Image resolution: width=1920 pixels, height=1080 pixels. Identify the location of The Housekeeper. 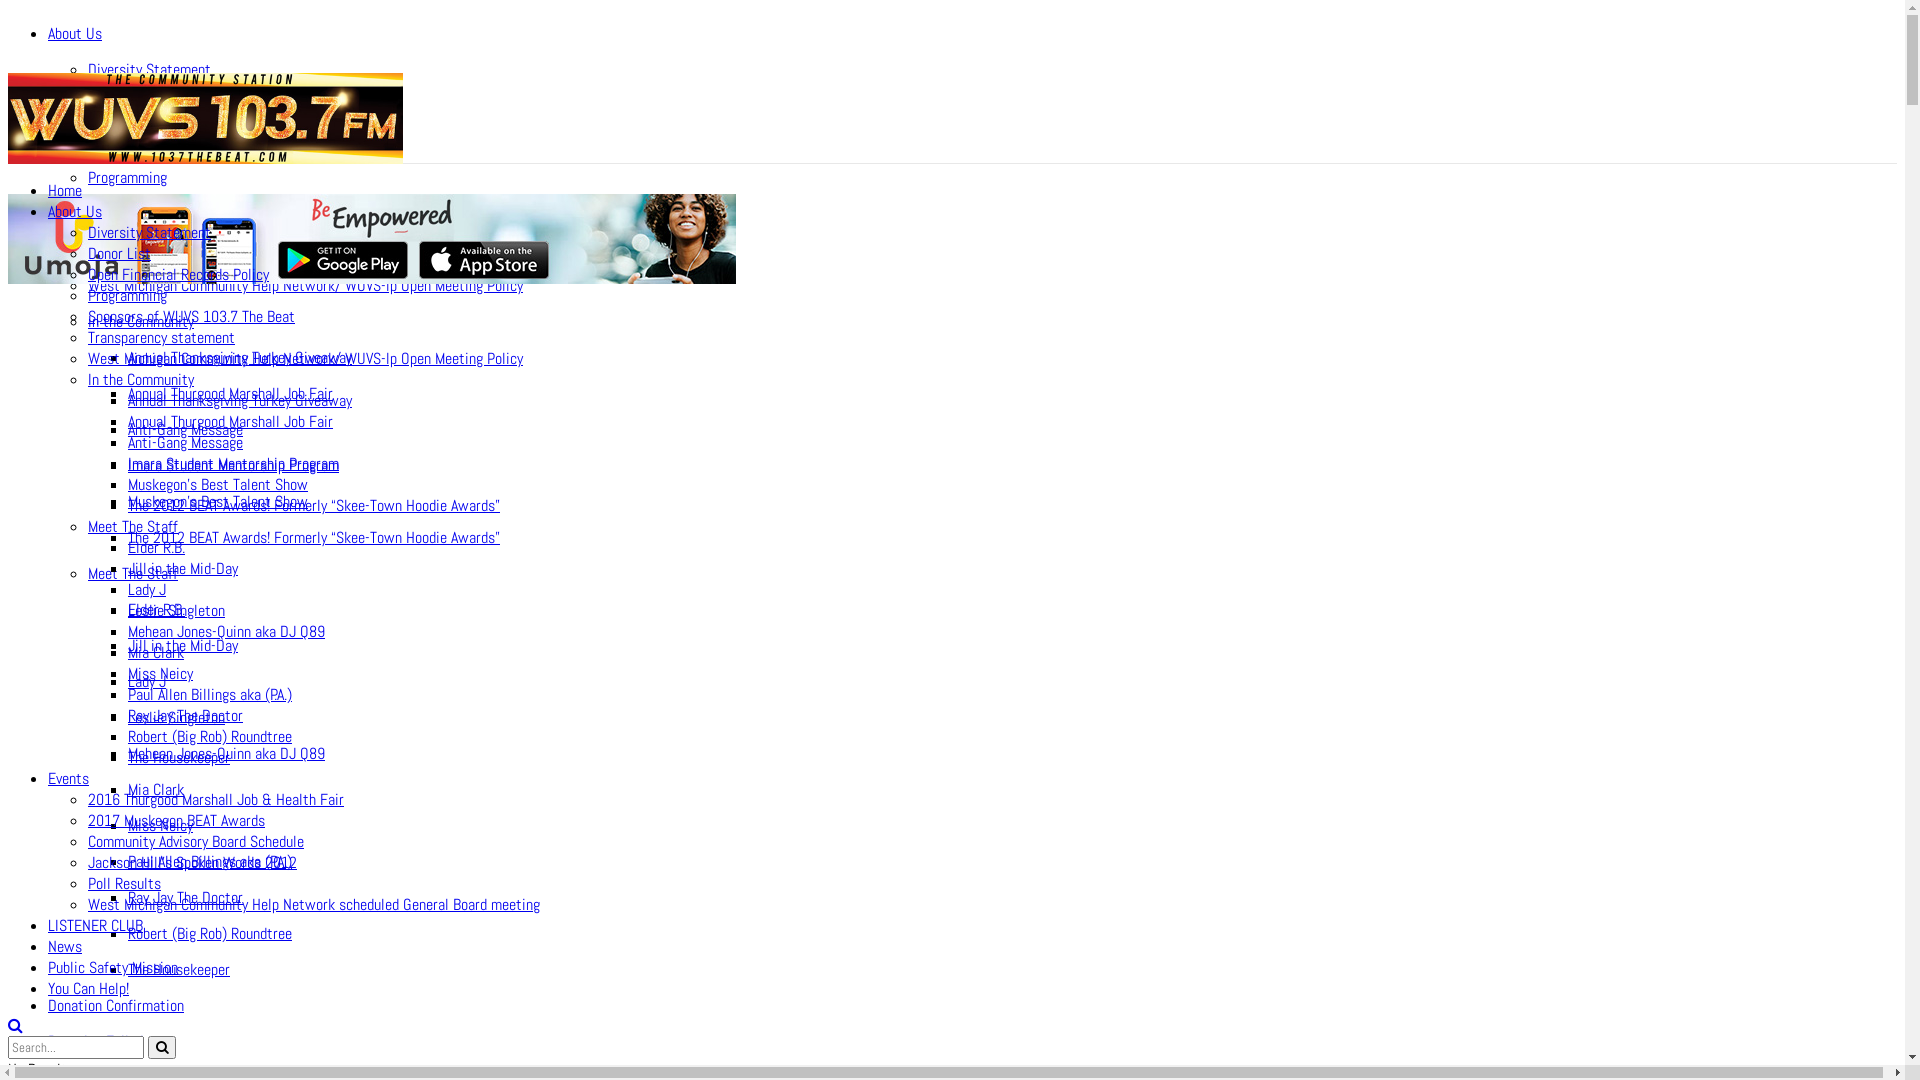
(179, 970).